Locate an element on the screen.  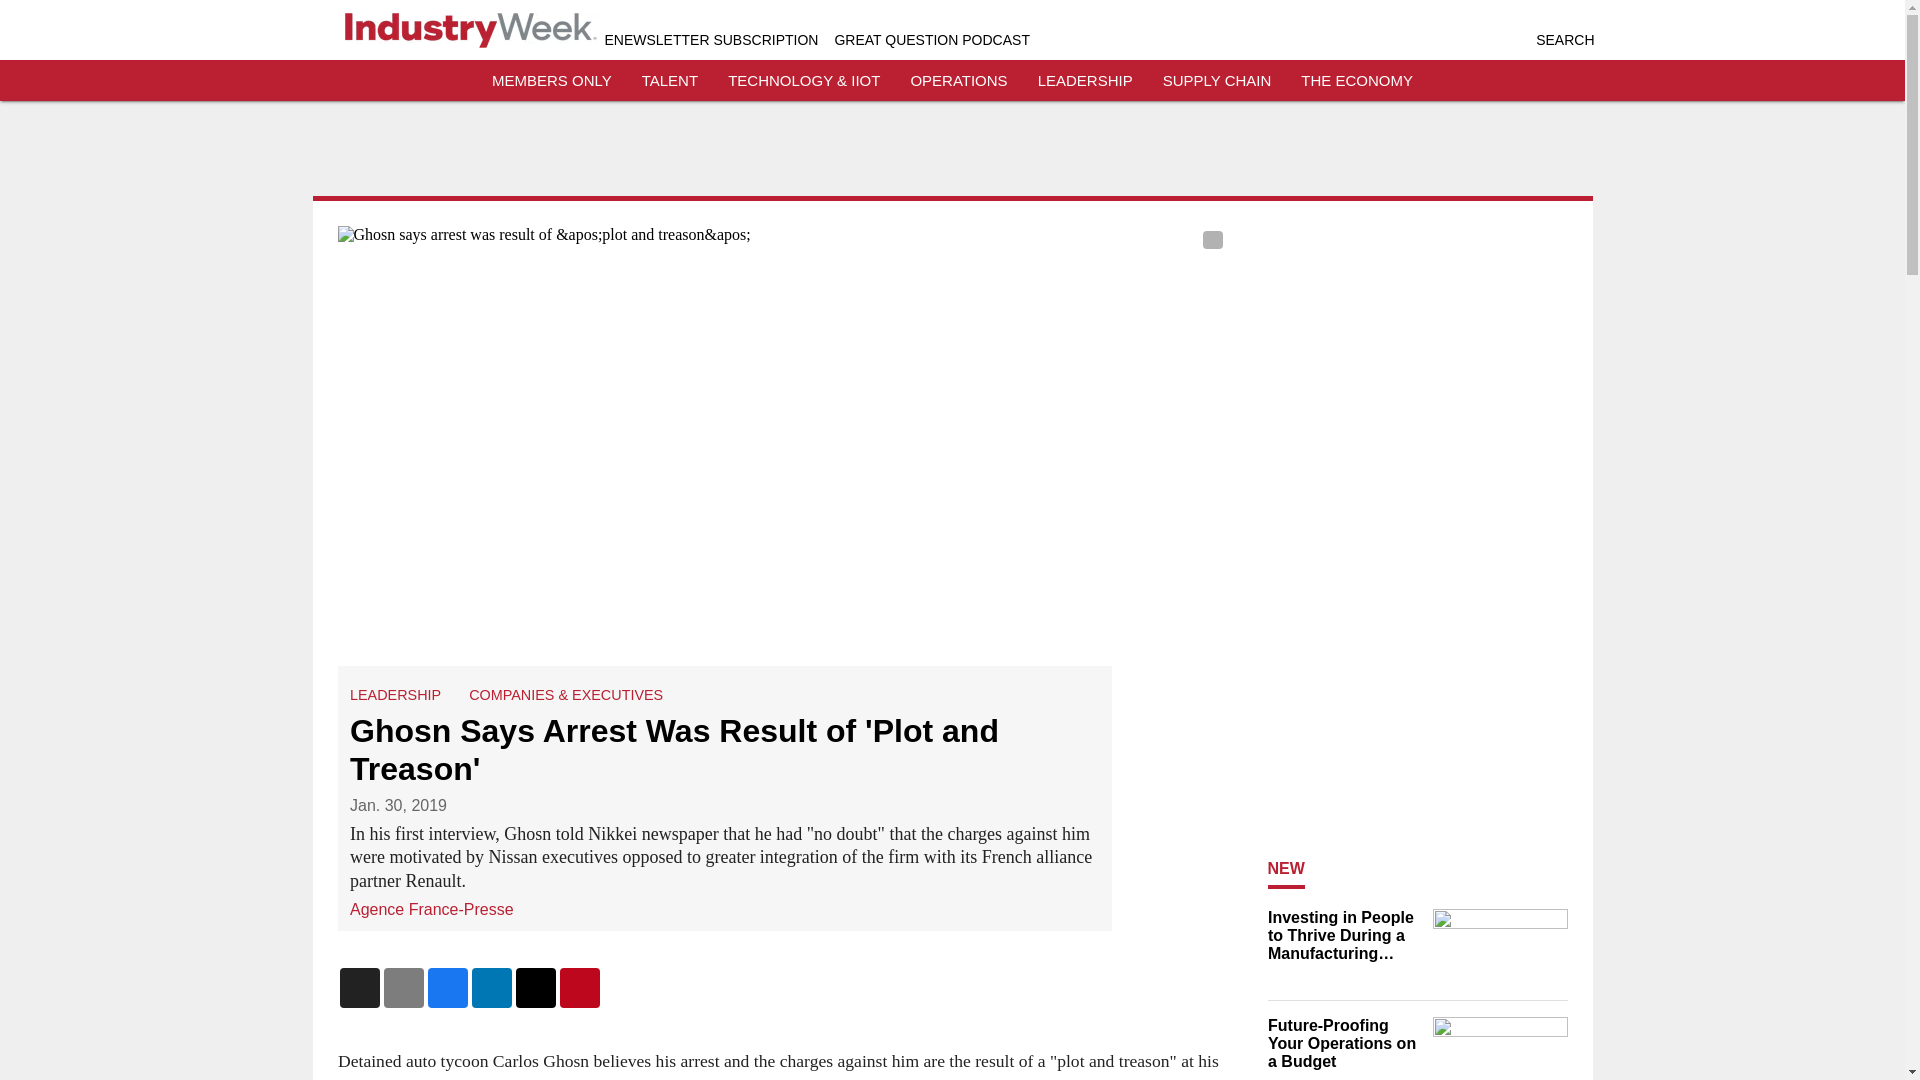
SUPPLY CHAIN is located at coordinates (1217, 80).